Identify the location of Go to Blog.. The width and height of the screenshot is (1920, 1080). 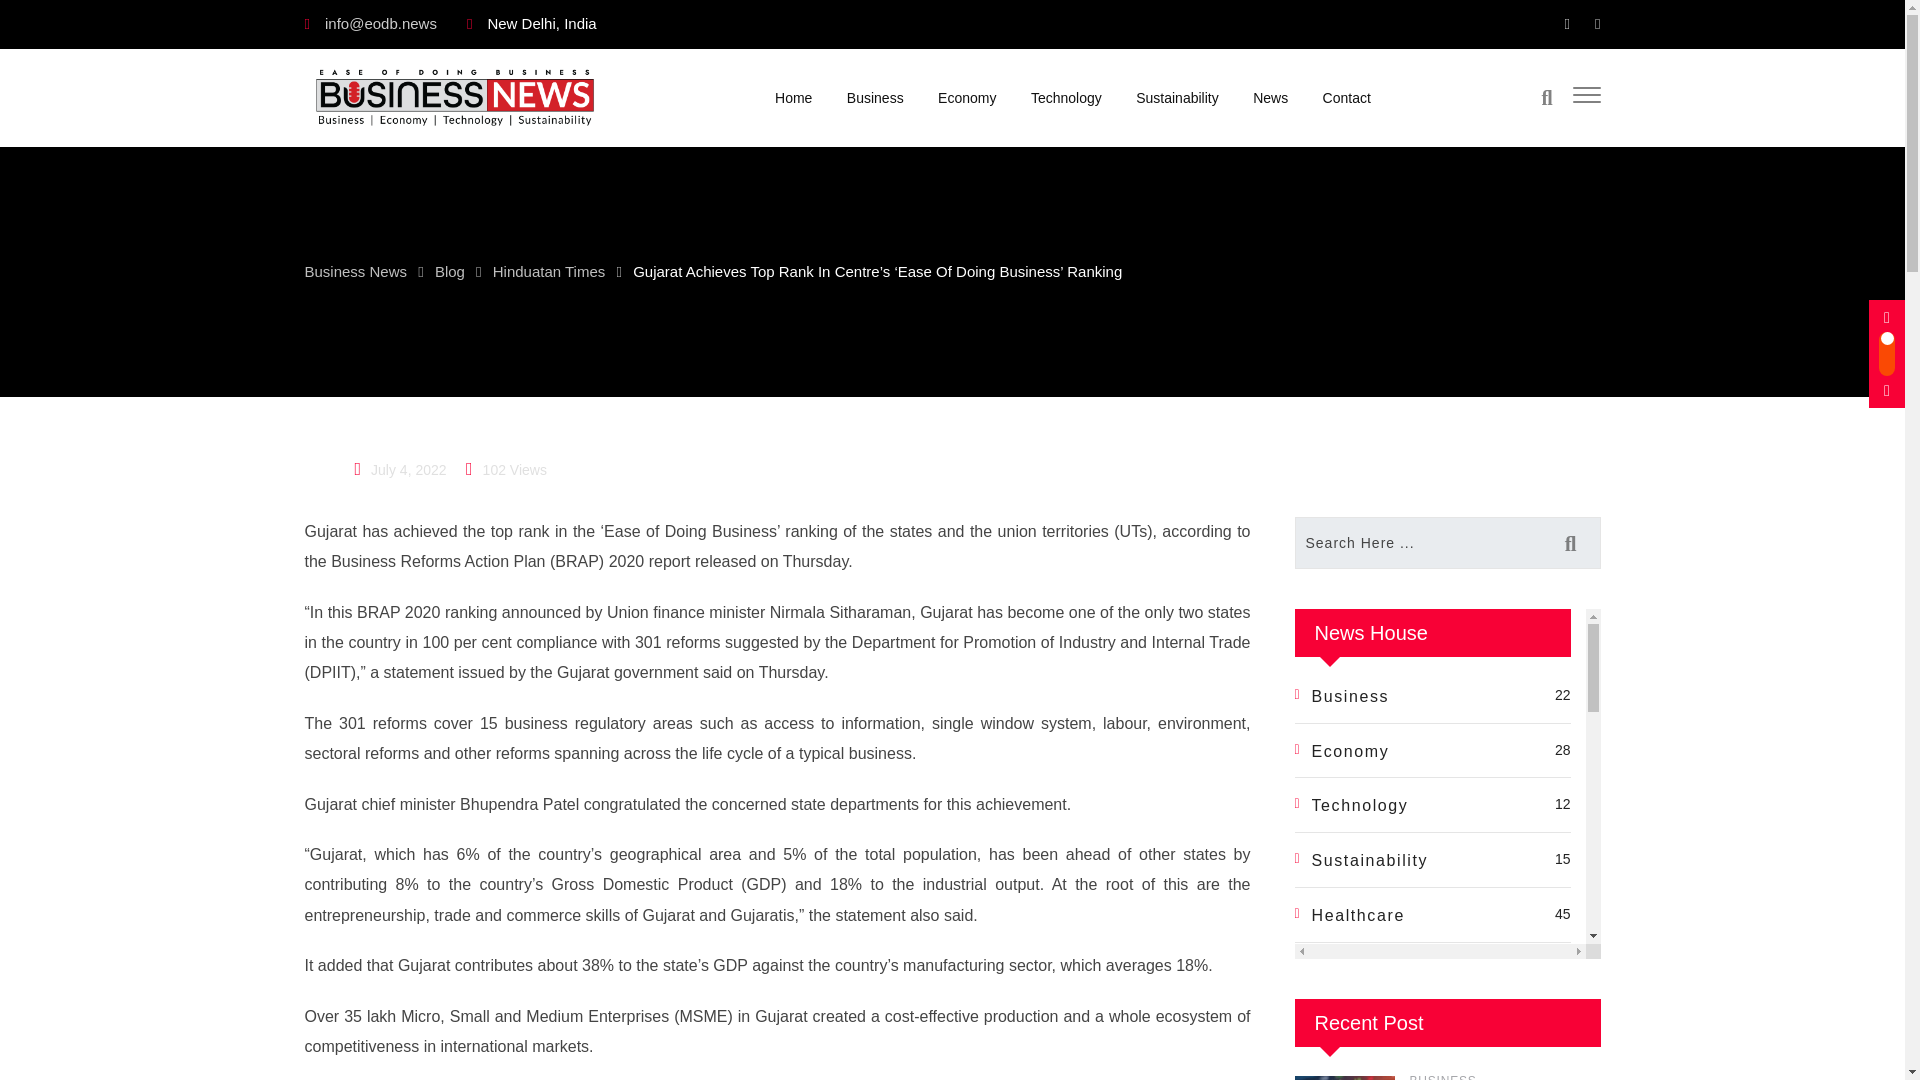
(450, 270).